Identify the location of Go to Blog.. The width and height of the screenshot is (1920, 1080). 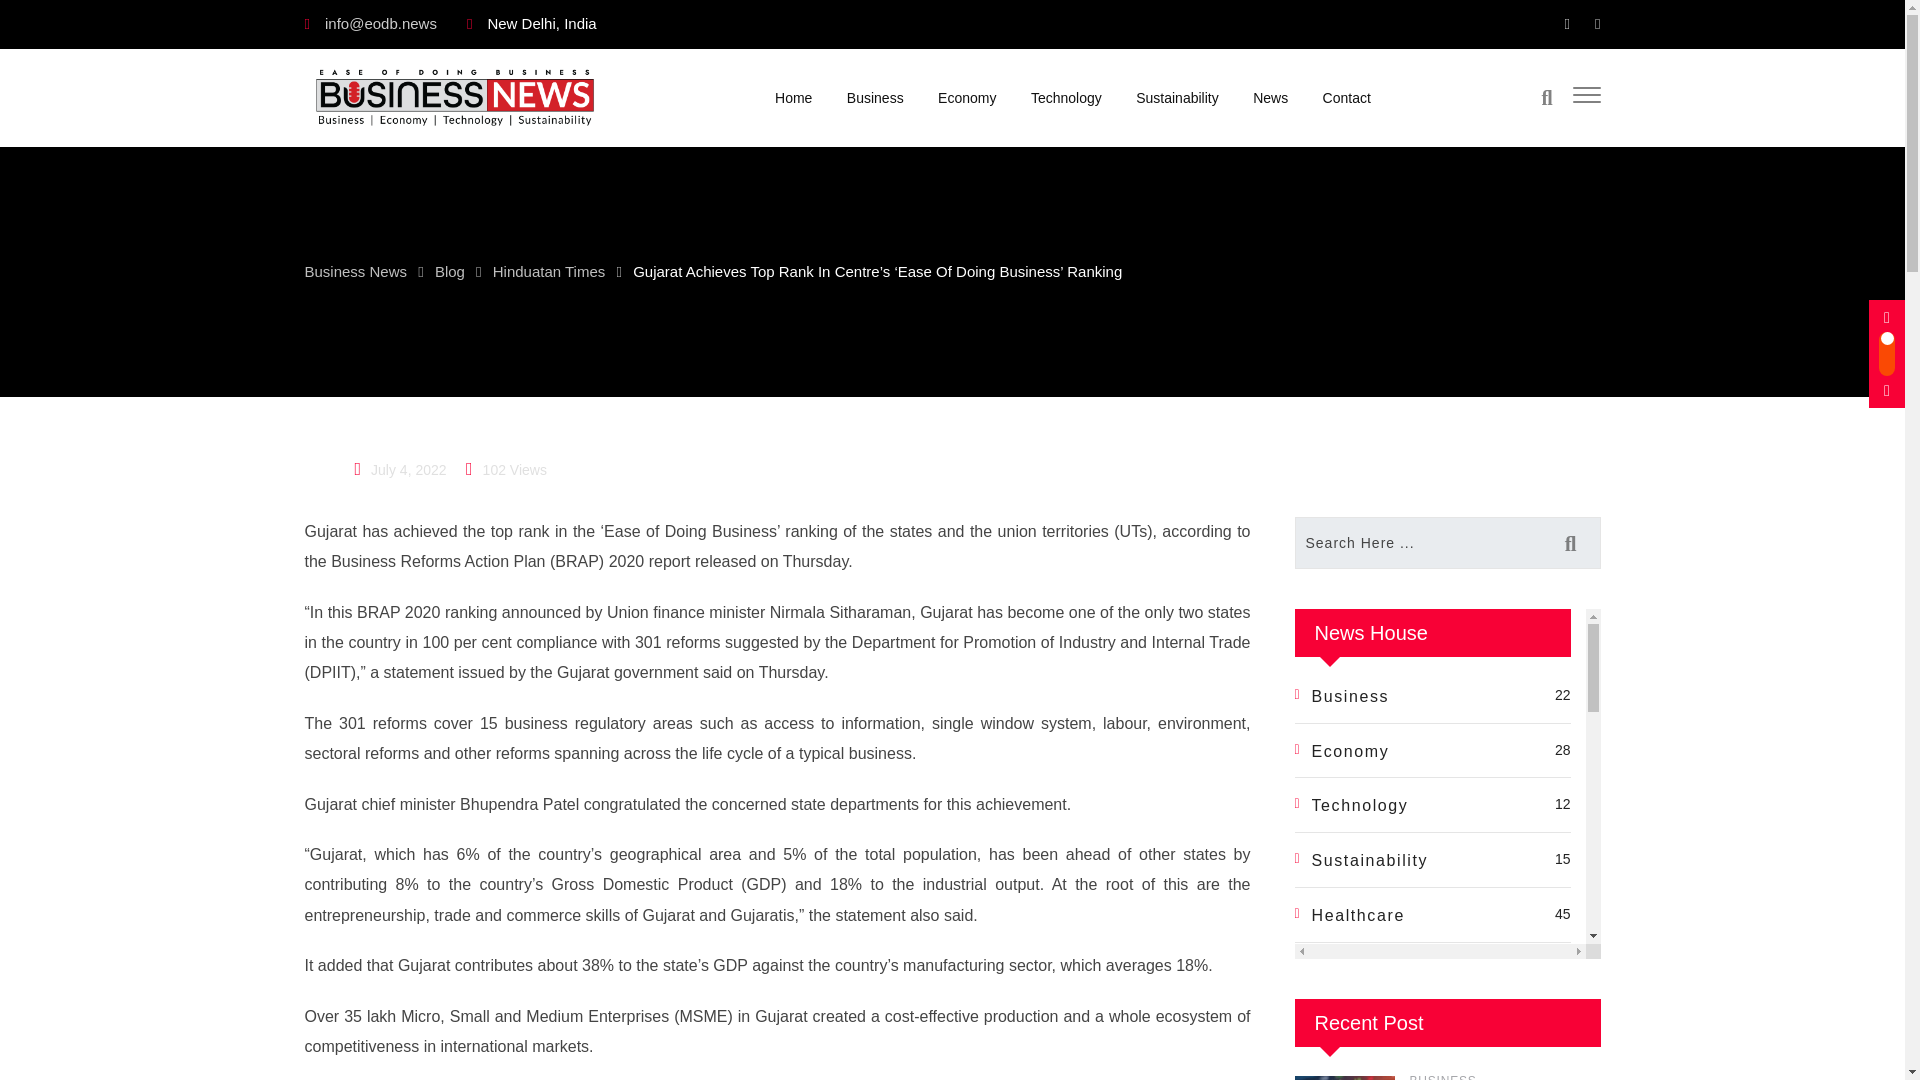
(450, 270).